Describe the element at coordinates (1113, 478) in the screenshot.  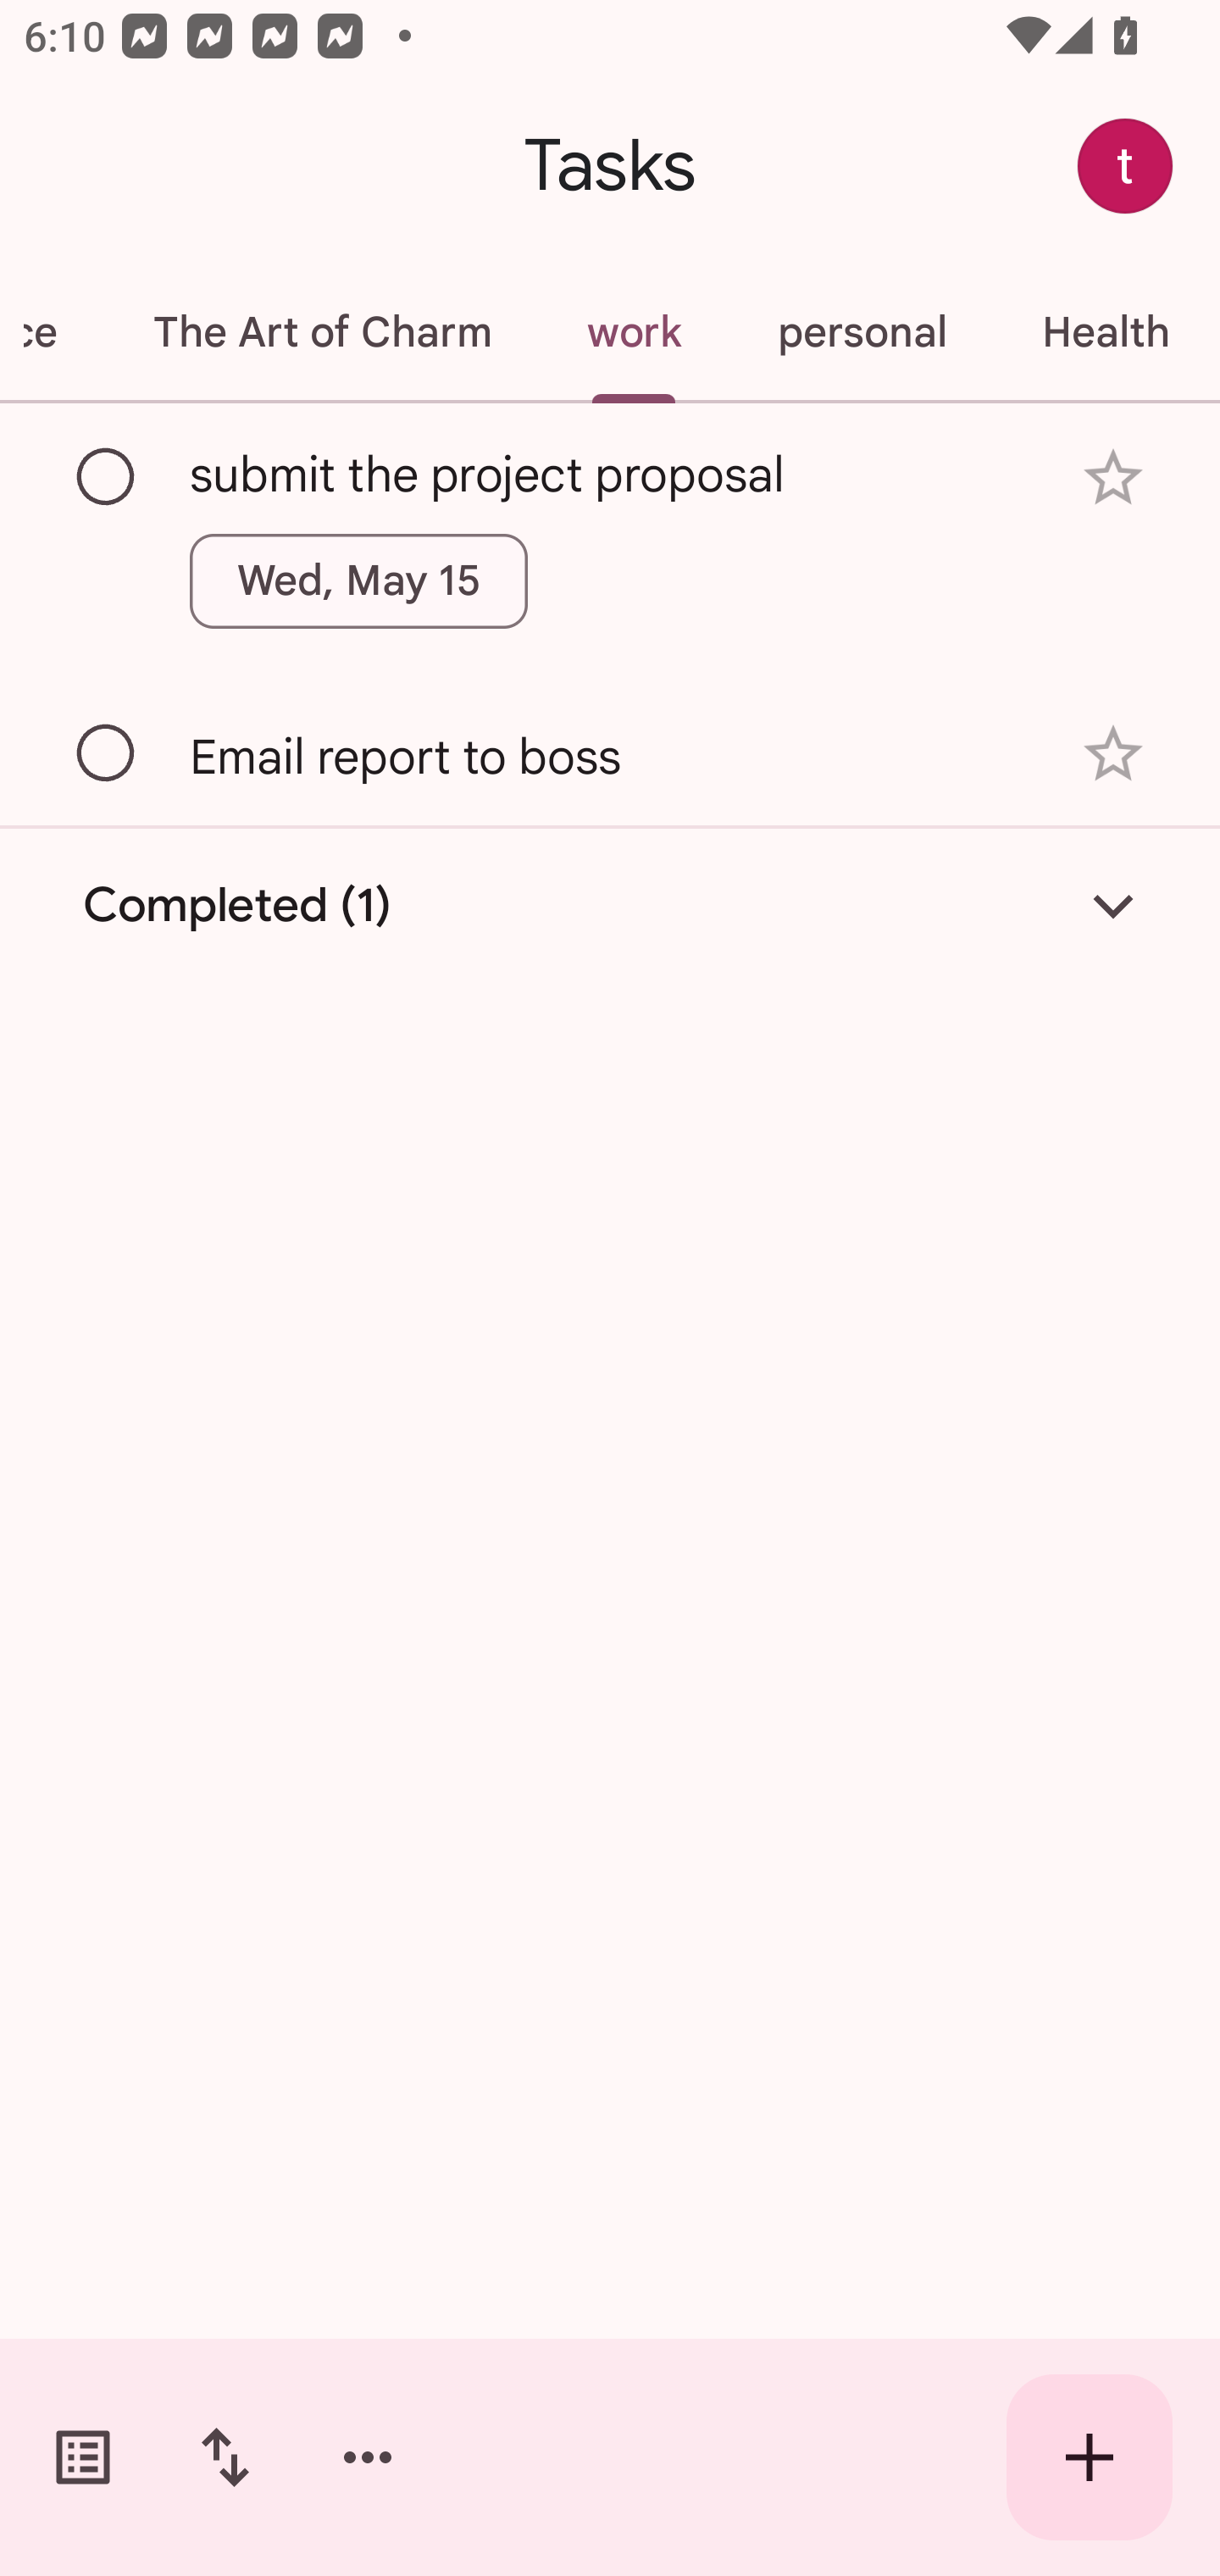
I see `Add star` at that location.